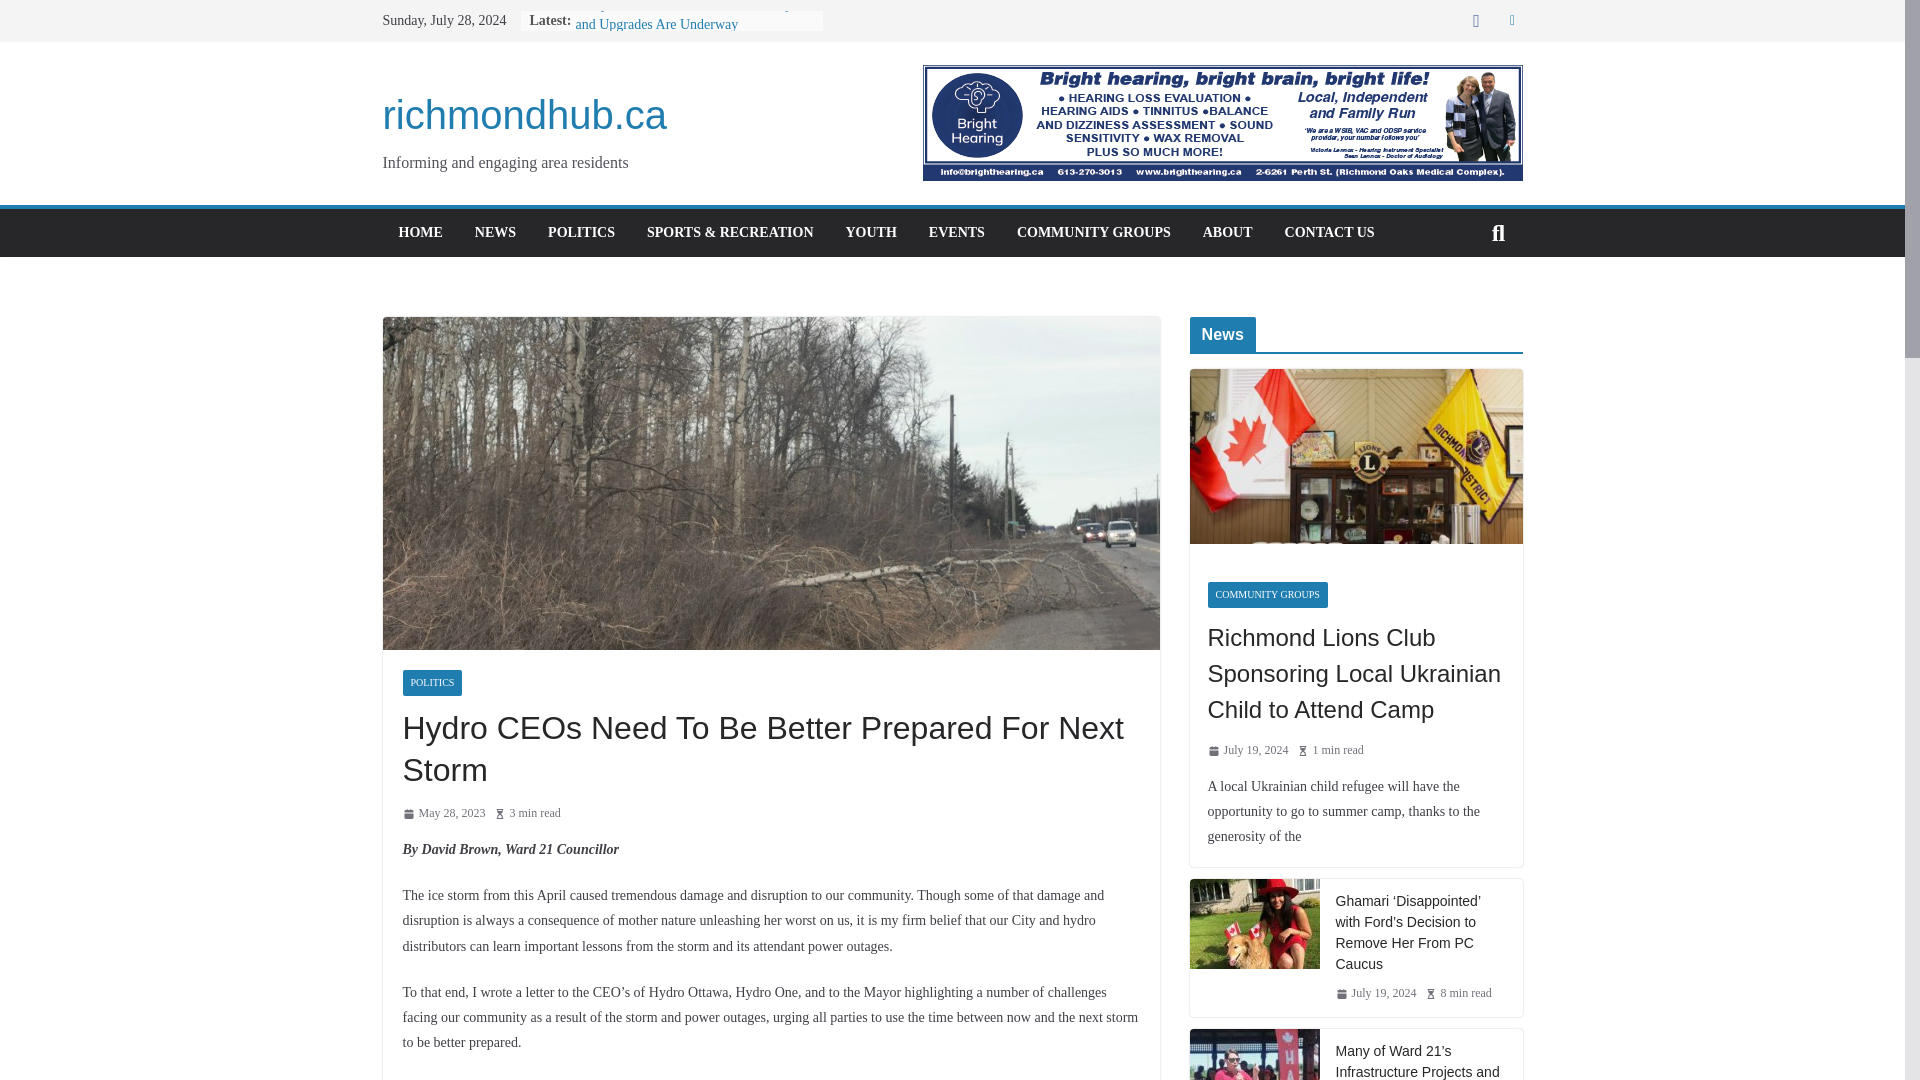  What do you see at coordinates (495, 233) in the screenshot?
I see `NEWS` at bounding box center [495, 233].